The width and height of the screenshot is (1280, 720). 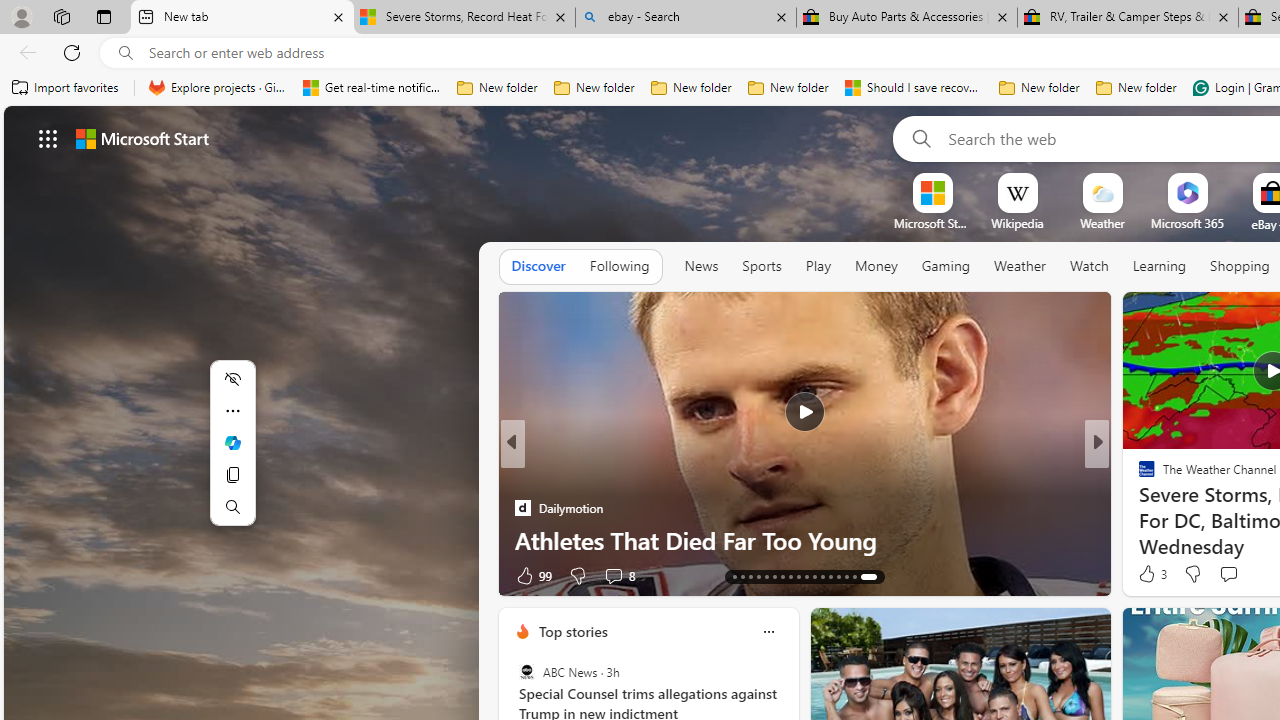 What do you see at coordinates (1138, 508) in the screenshot?
I see `Verywell Mind` at bounding box center [1138, 508].